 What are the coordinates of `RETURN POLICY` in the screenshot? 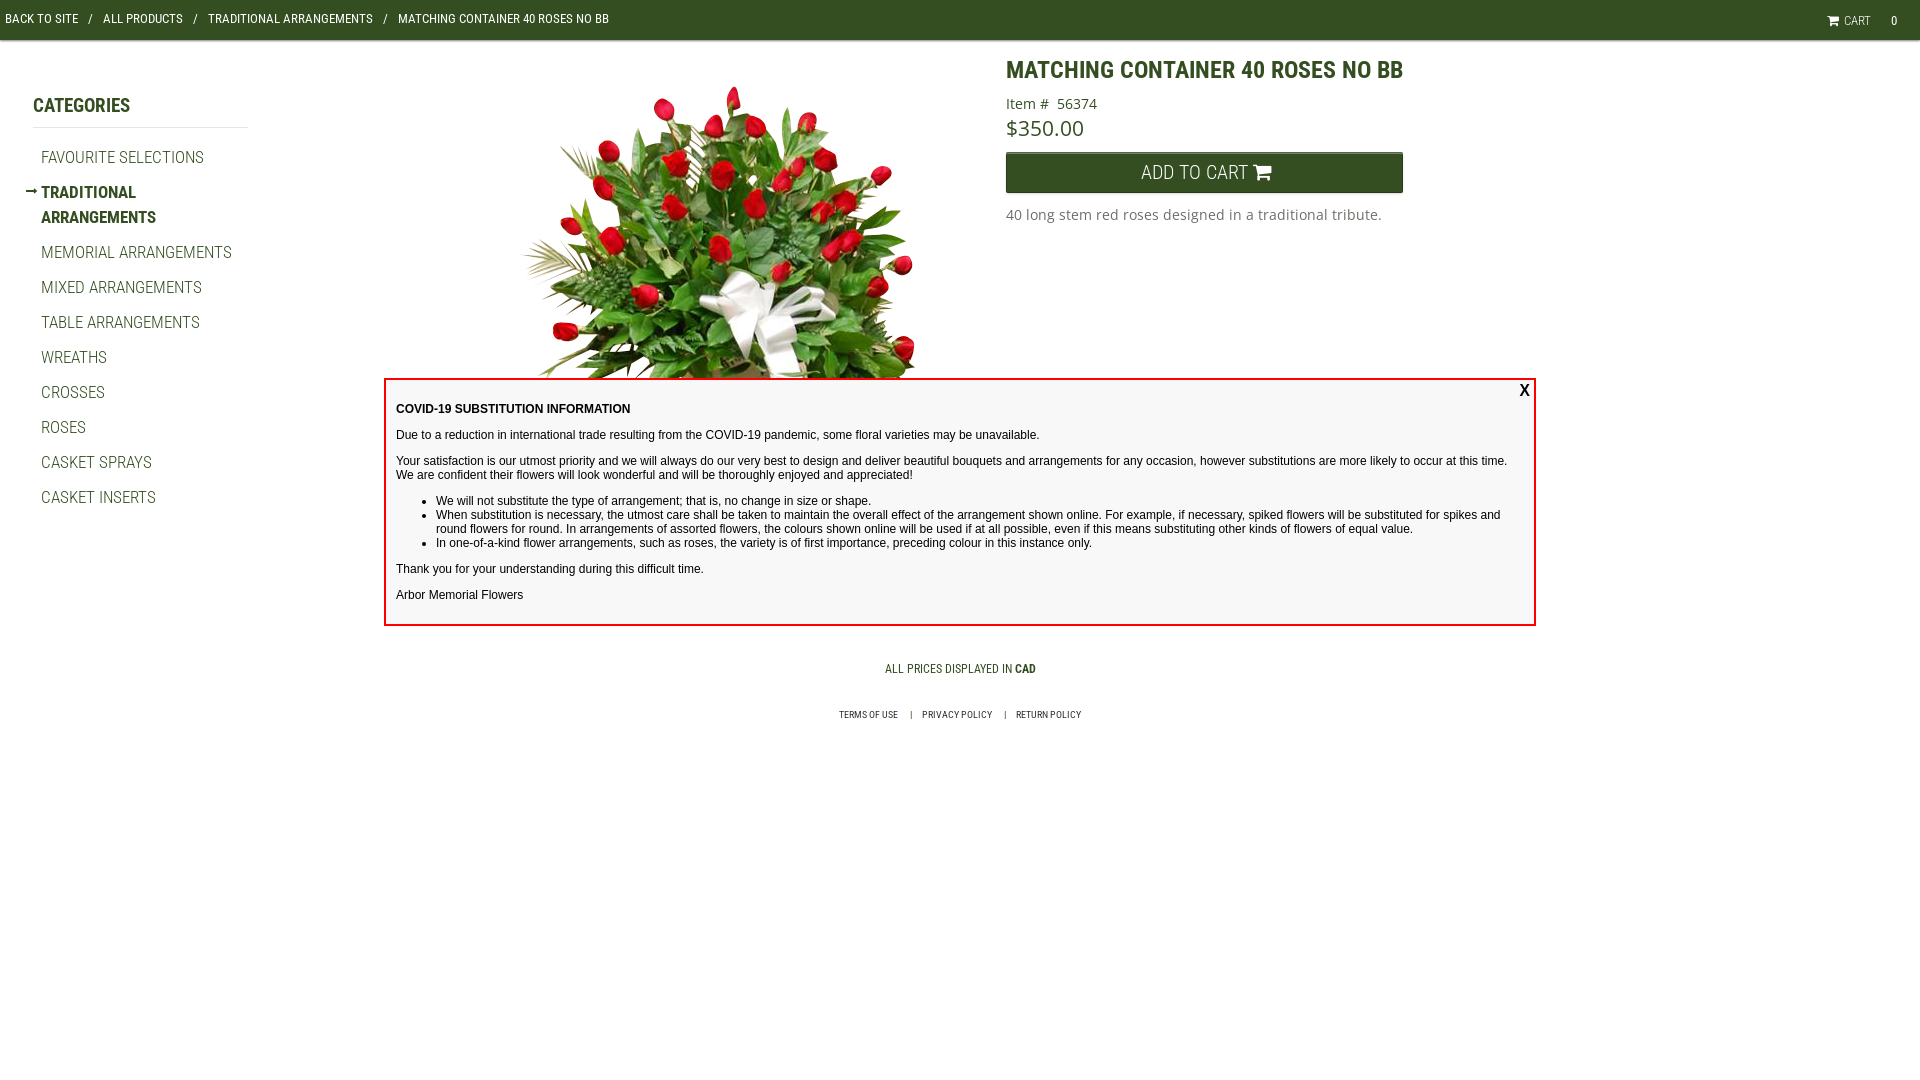 It's located at (1048, 714).